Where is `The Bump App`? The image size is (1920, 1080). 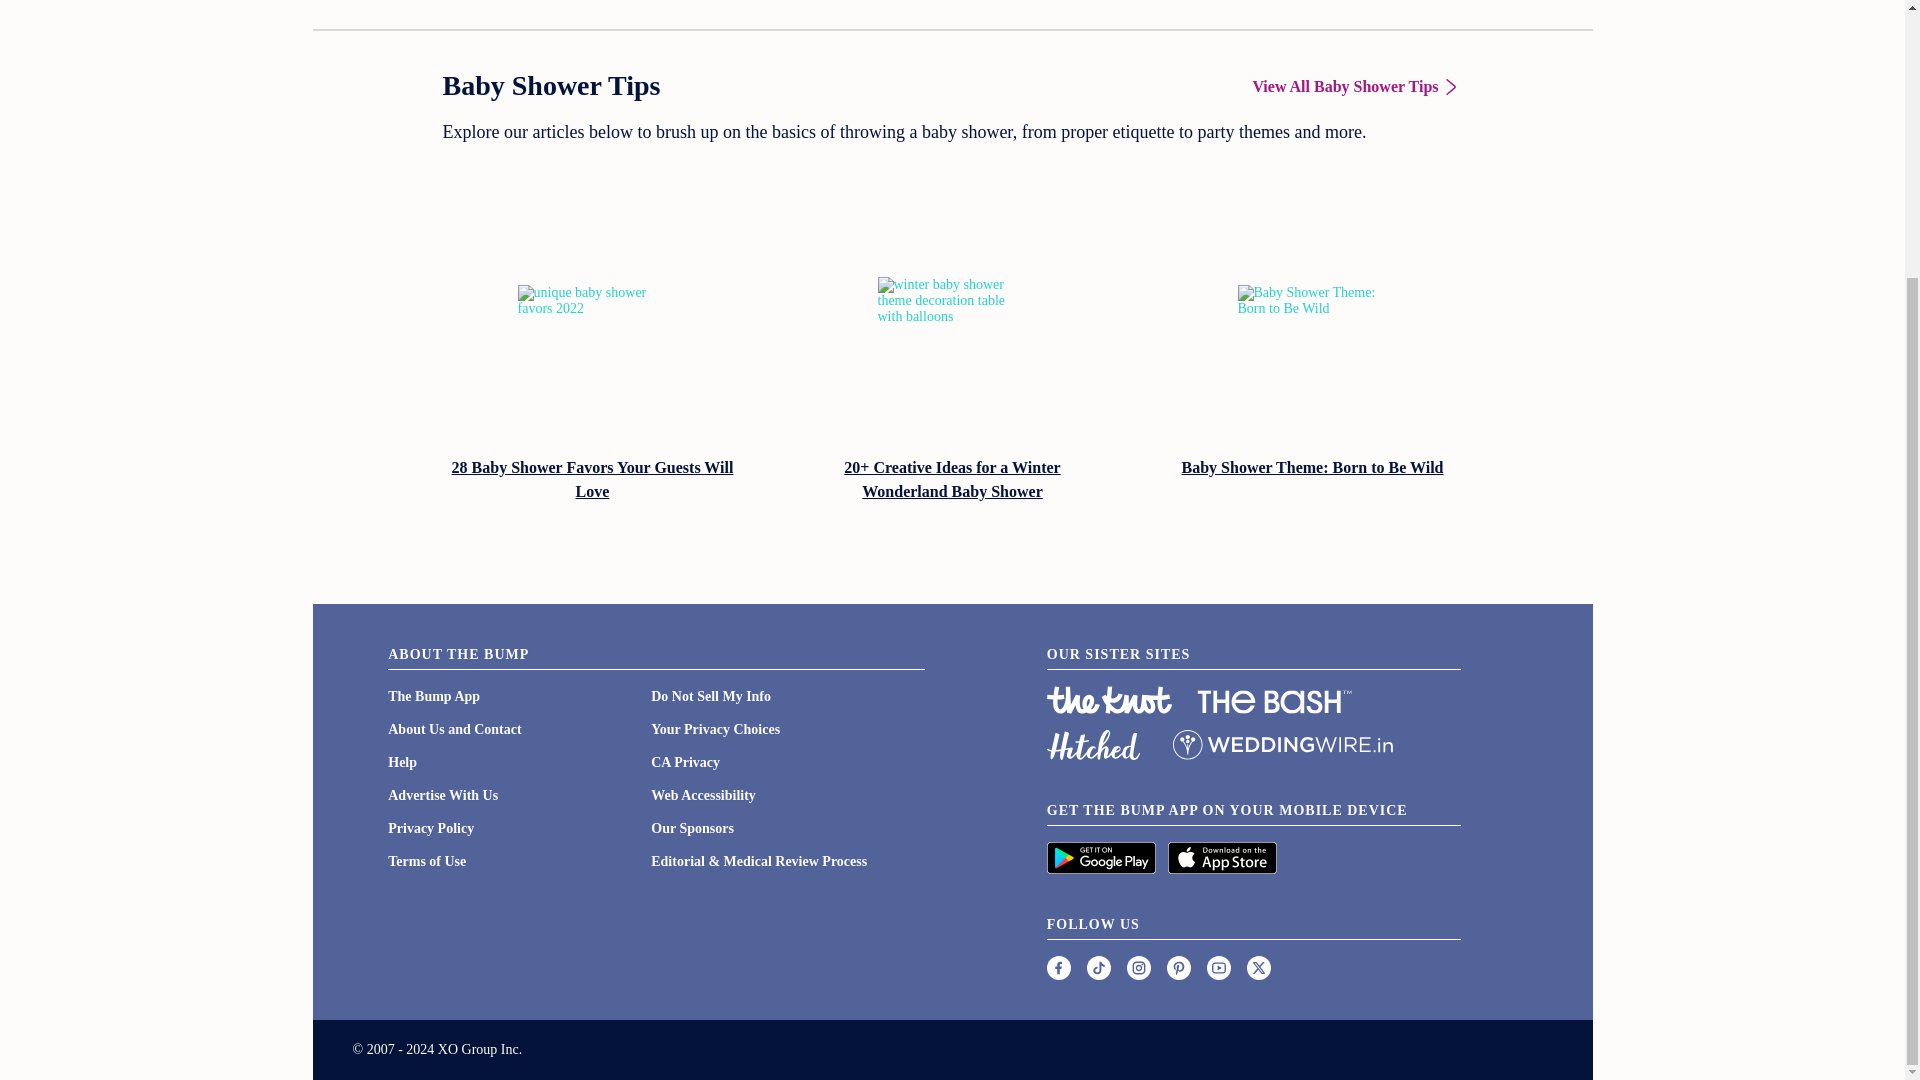
The Bump App is located at coordinates (434, 696).